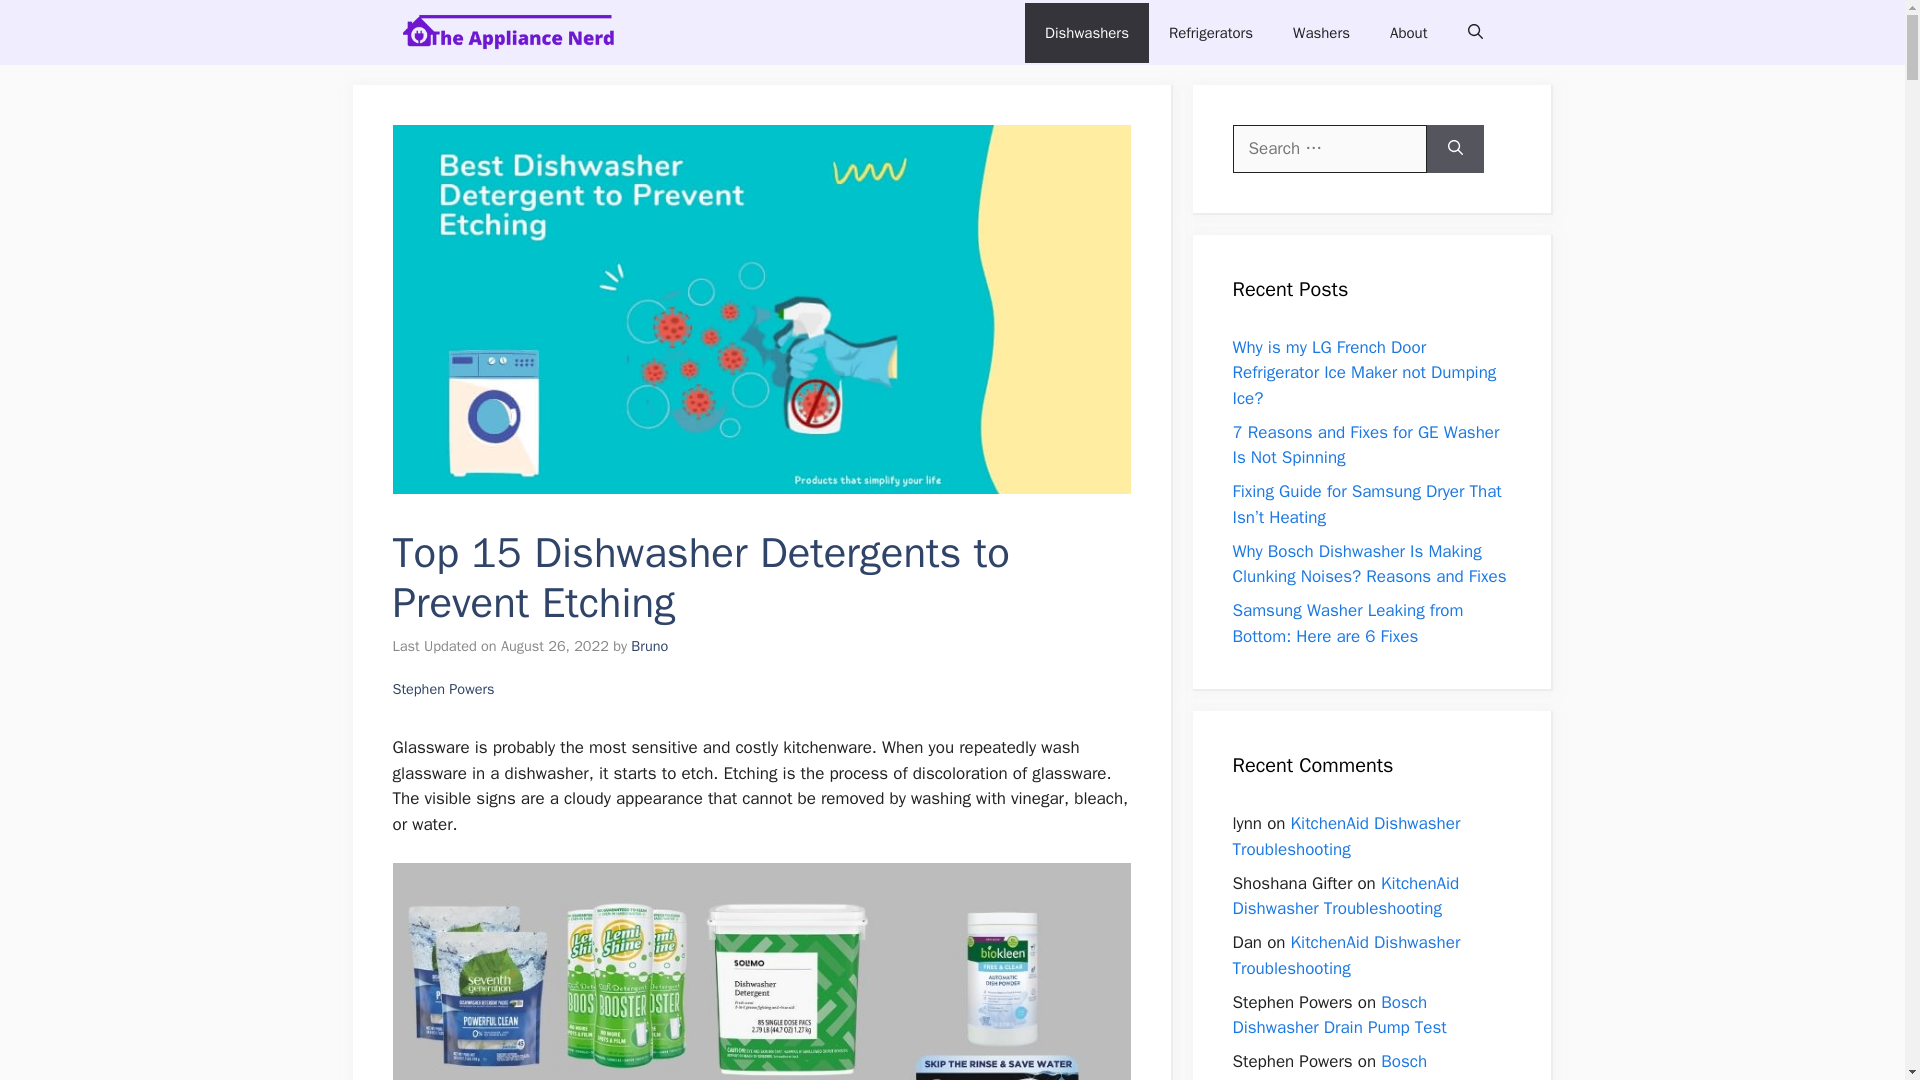 The image size is (1920, 1080). I want to click on Dishwashers, so click(1086, 32).